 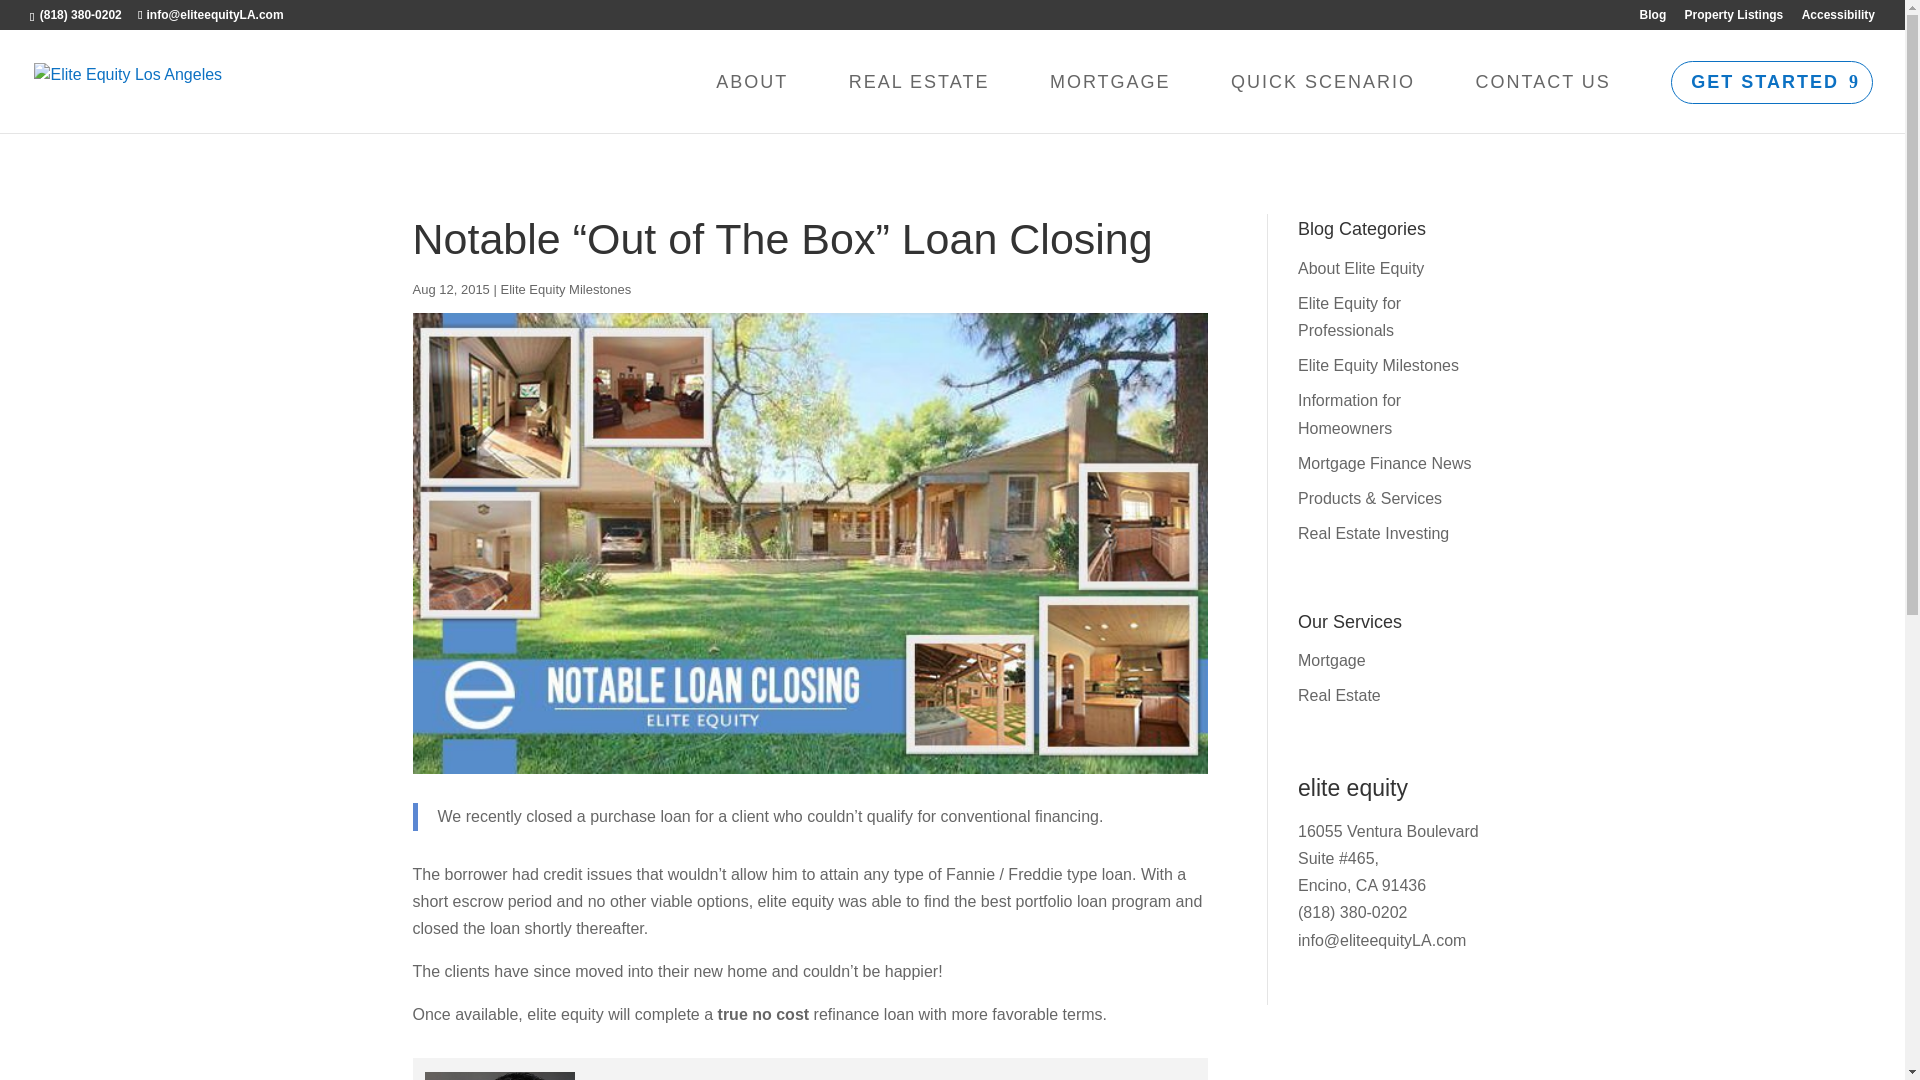 What do you see at coordinates (674, 1078) in the screenshot?
I see `Tomer Firouzman` at bounding box center [674, 1078].